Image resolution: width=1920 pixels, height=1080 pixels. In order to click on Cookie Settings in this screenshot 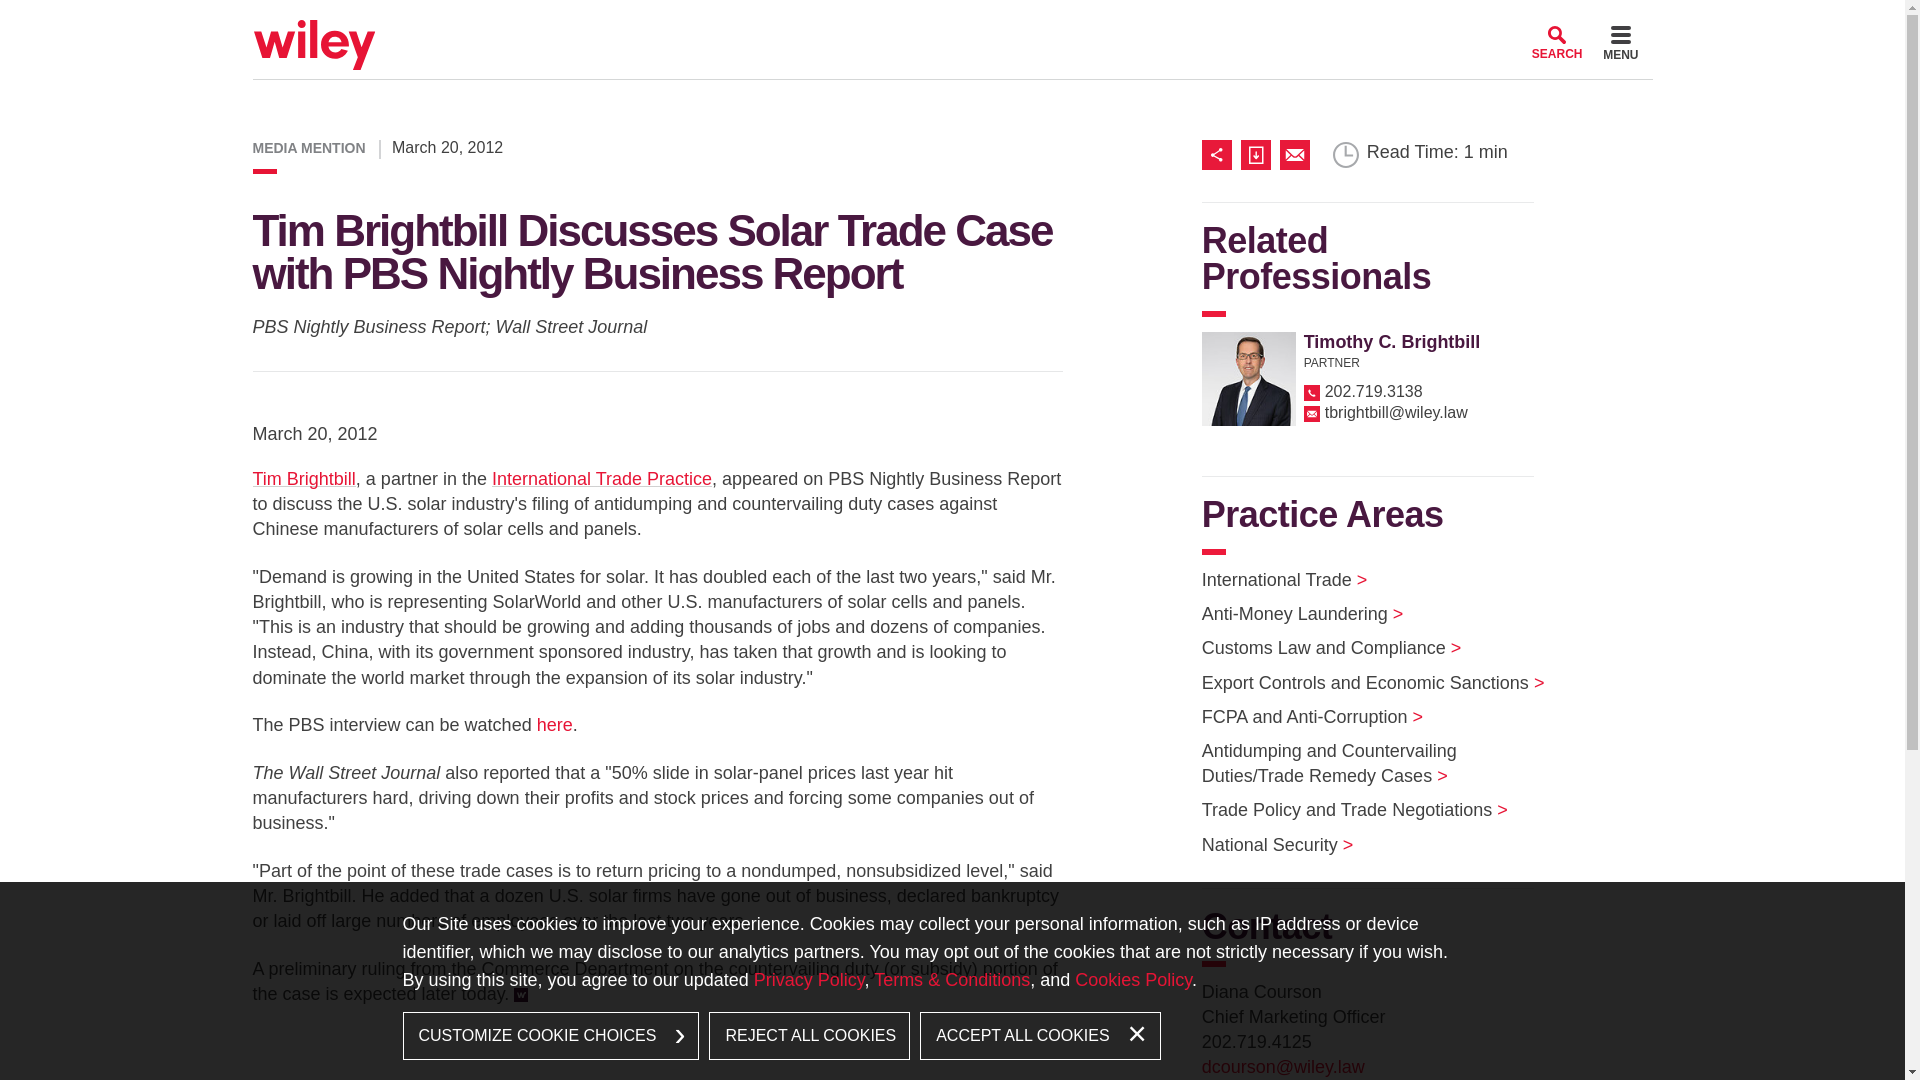, I will do `click(874, 22)`.